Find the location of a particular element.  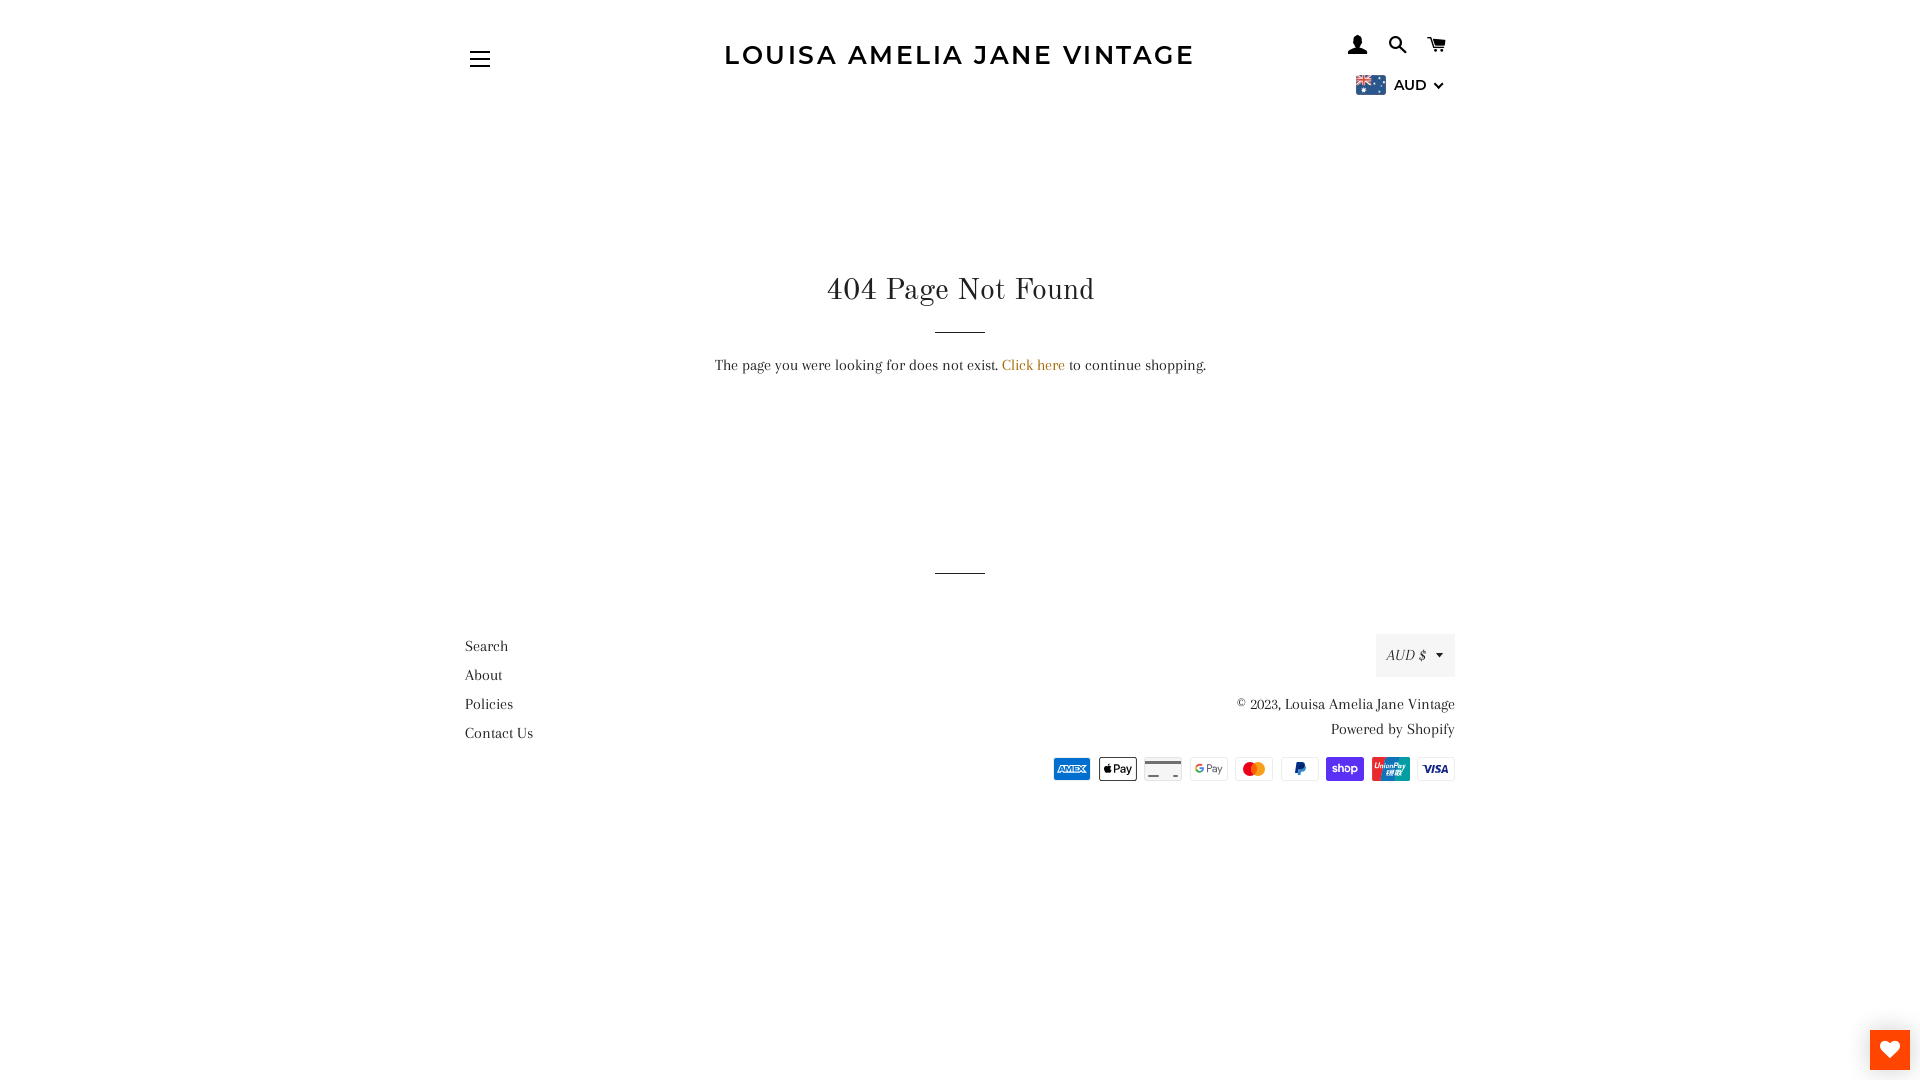

About is located at coordinates (484, 675).